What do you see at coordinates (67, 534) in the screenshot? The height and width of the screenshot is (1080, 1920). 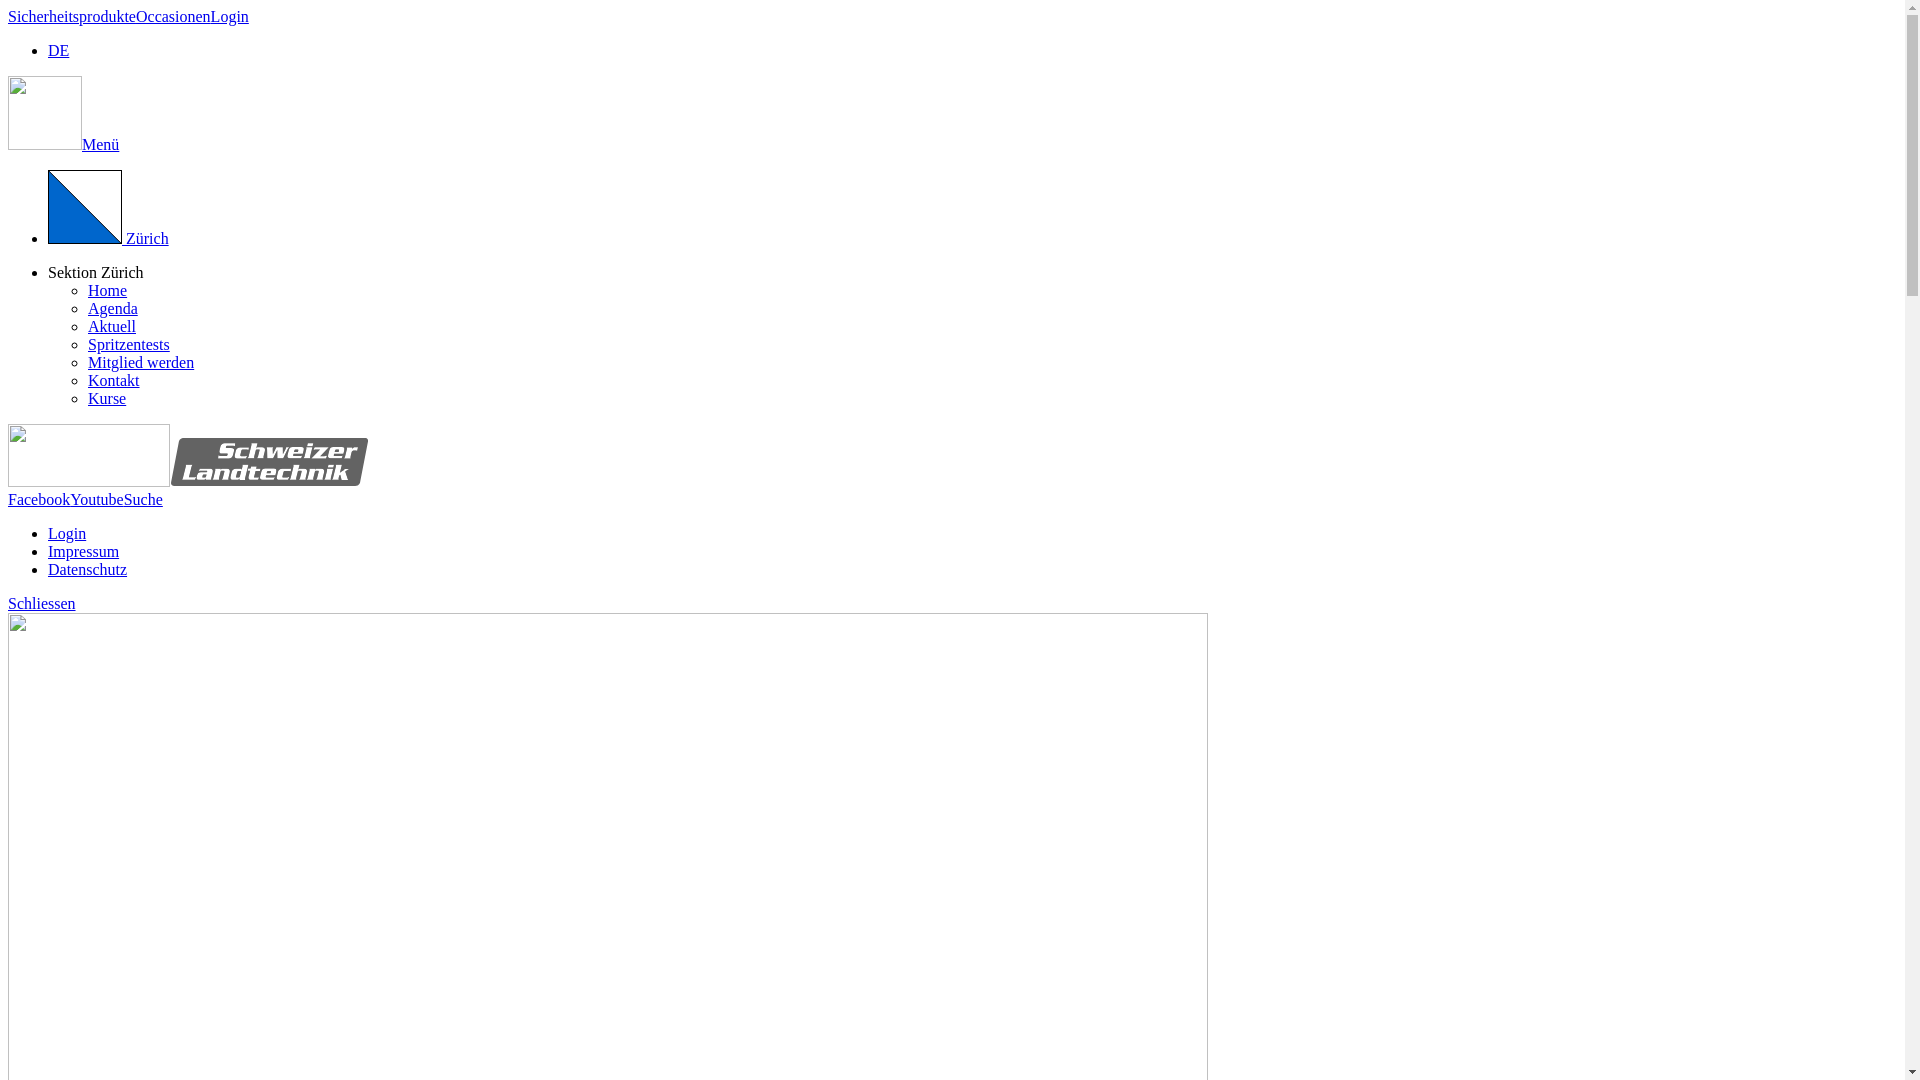 I see `Login` at bounding box center [67, 534].